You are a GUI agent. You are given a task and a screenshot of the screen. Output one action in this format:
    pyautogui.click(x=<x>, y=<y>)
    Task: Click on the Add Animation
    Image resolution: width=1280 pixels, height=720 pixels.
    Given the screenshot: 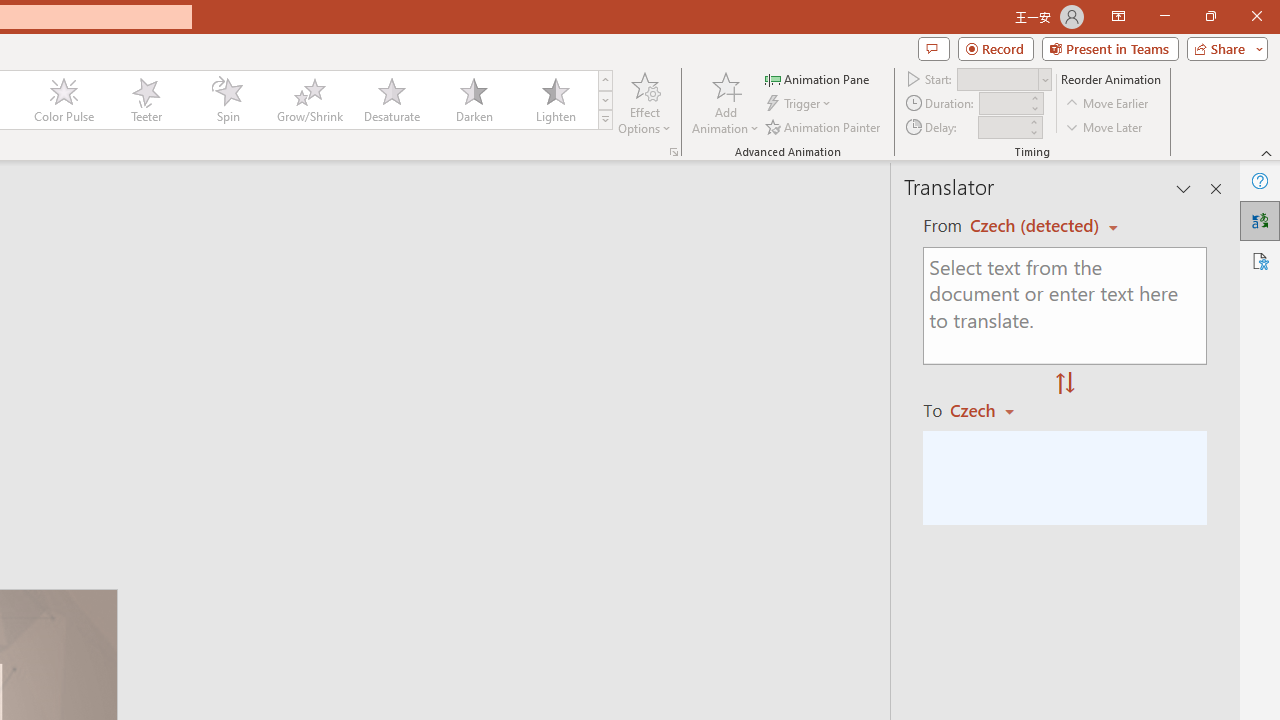 What is the action you would take?
    pyautogui.click(x=725, y=102)
    